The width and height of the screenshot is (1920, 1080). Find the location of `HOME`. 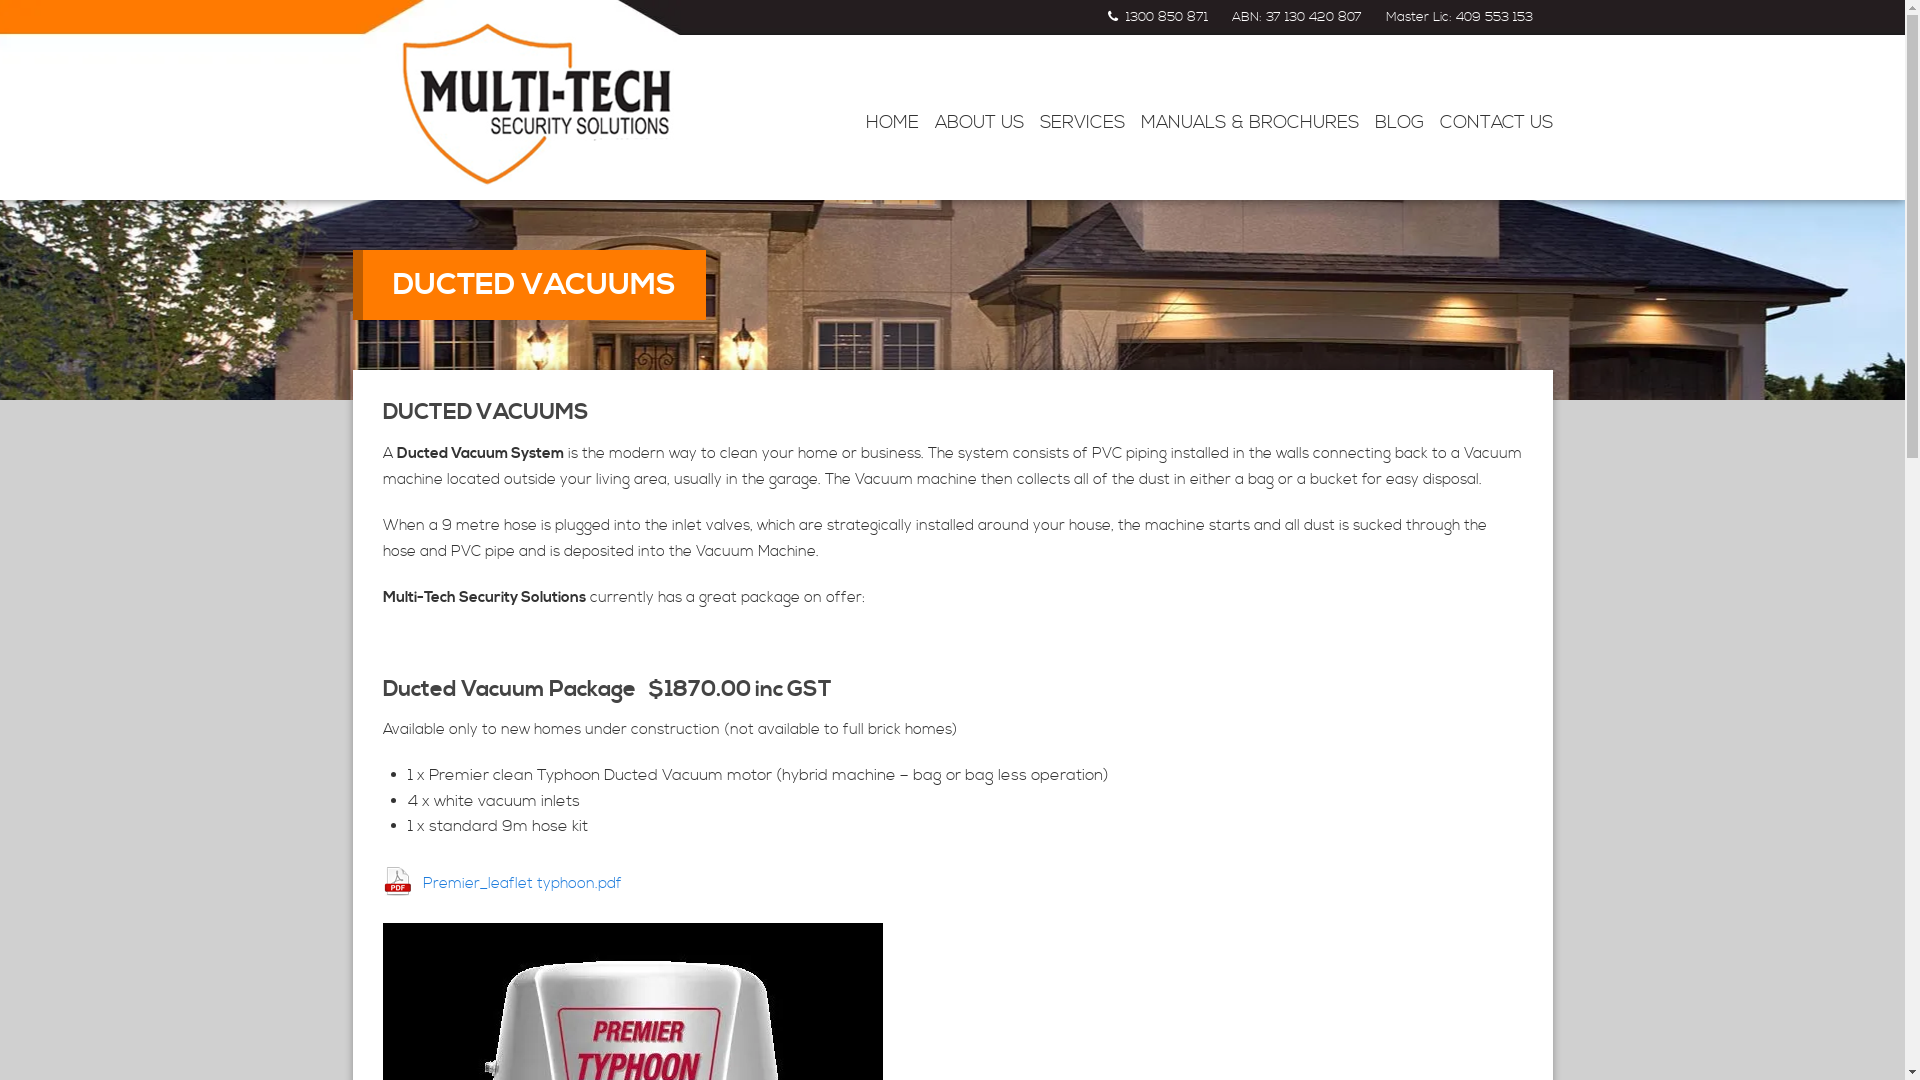

HOME is located at coordinates (892, 122).